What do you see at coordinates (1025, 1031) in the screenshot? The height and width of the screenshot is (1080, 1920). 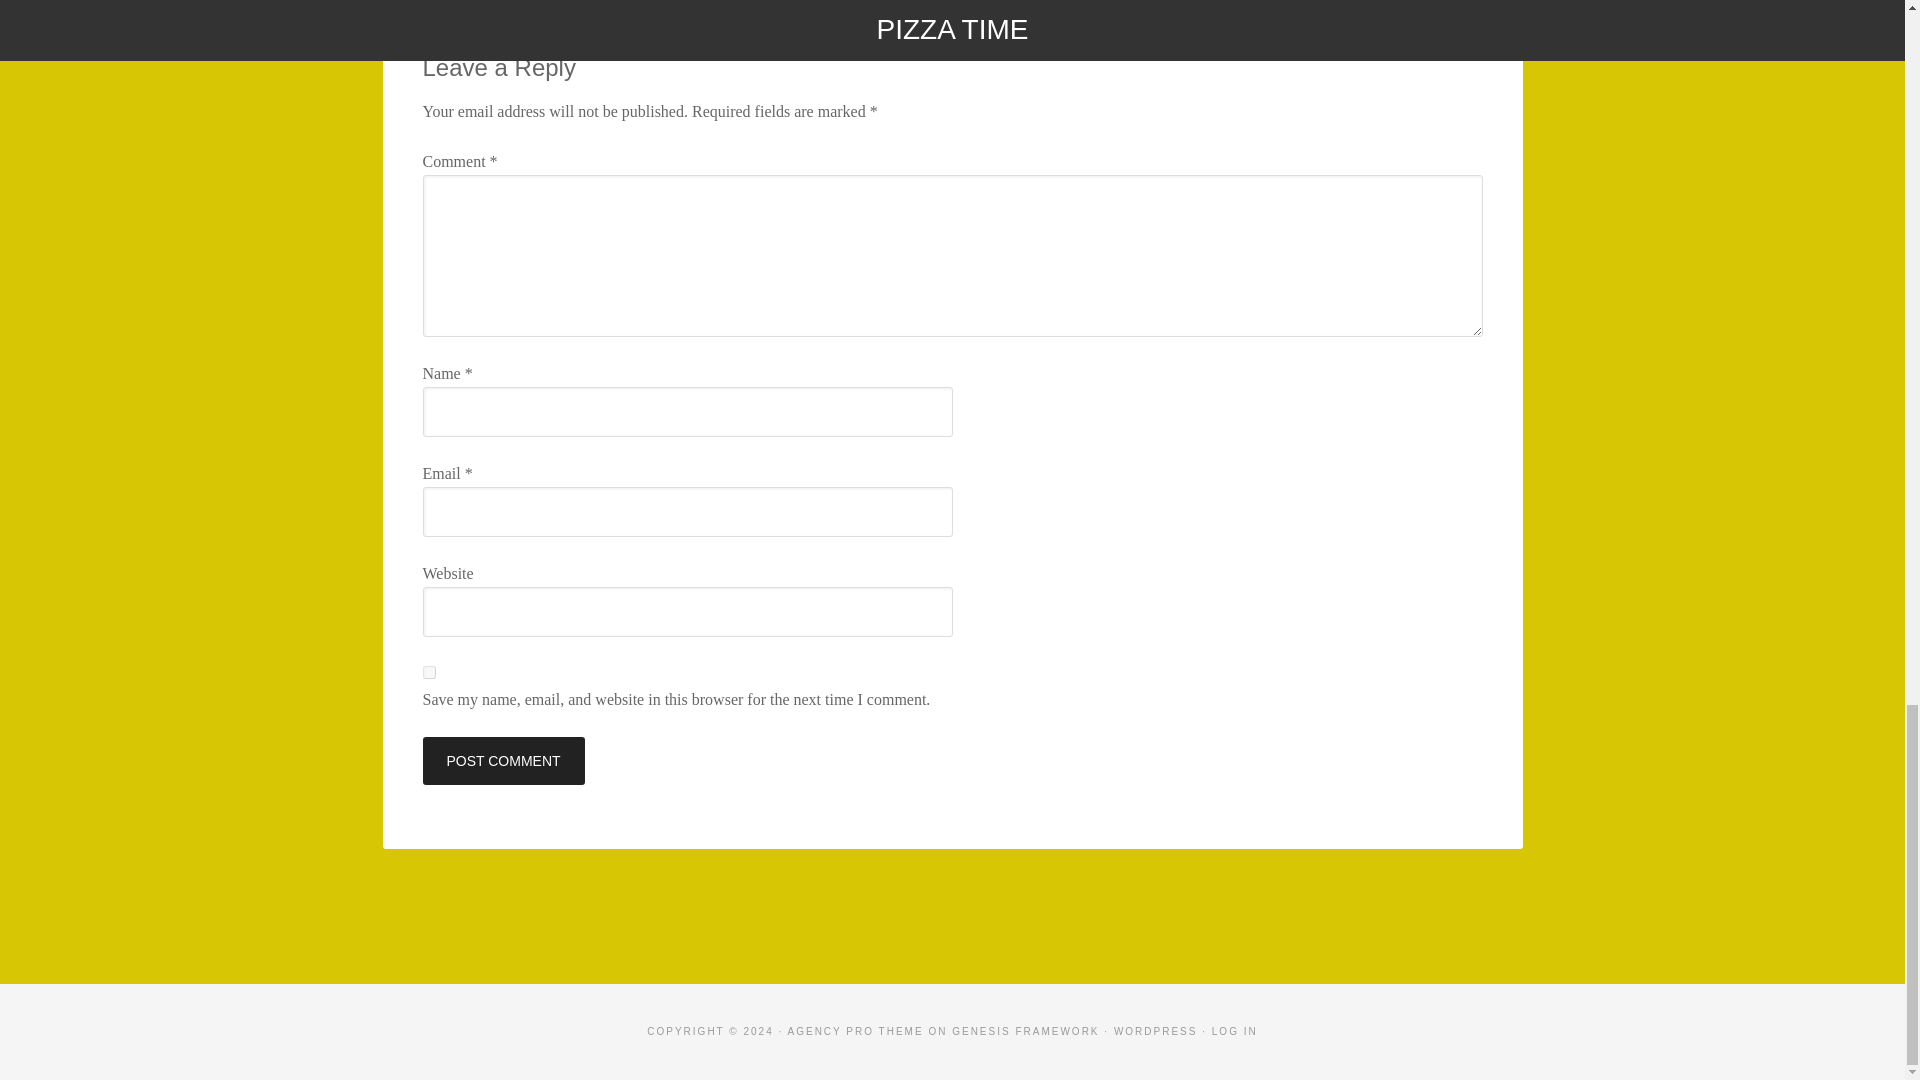 I see `GENESIS FRAMEWORK` at bounding box center [1025, 1031].